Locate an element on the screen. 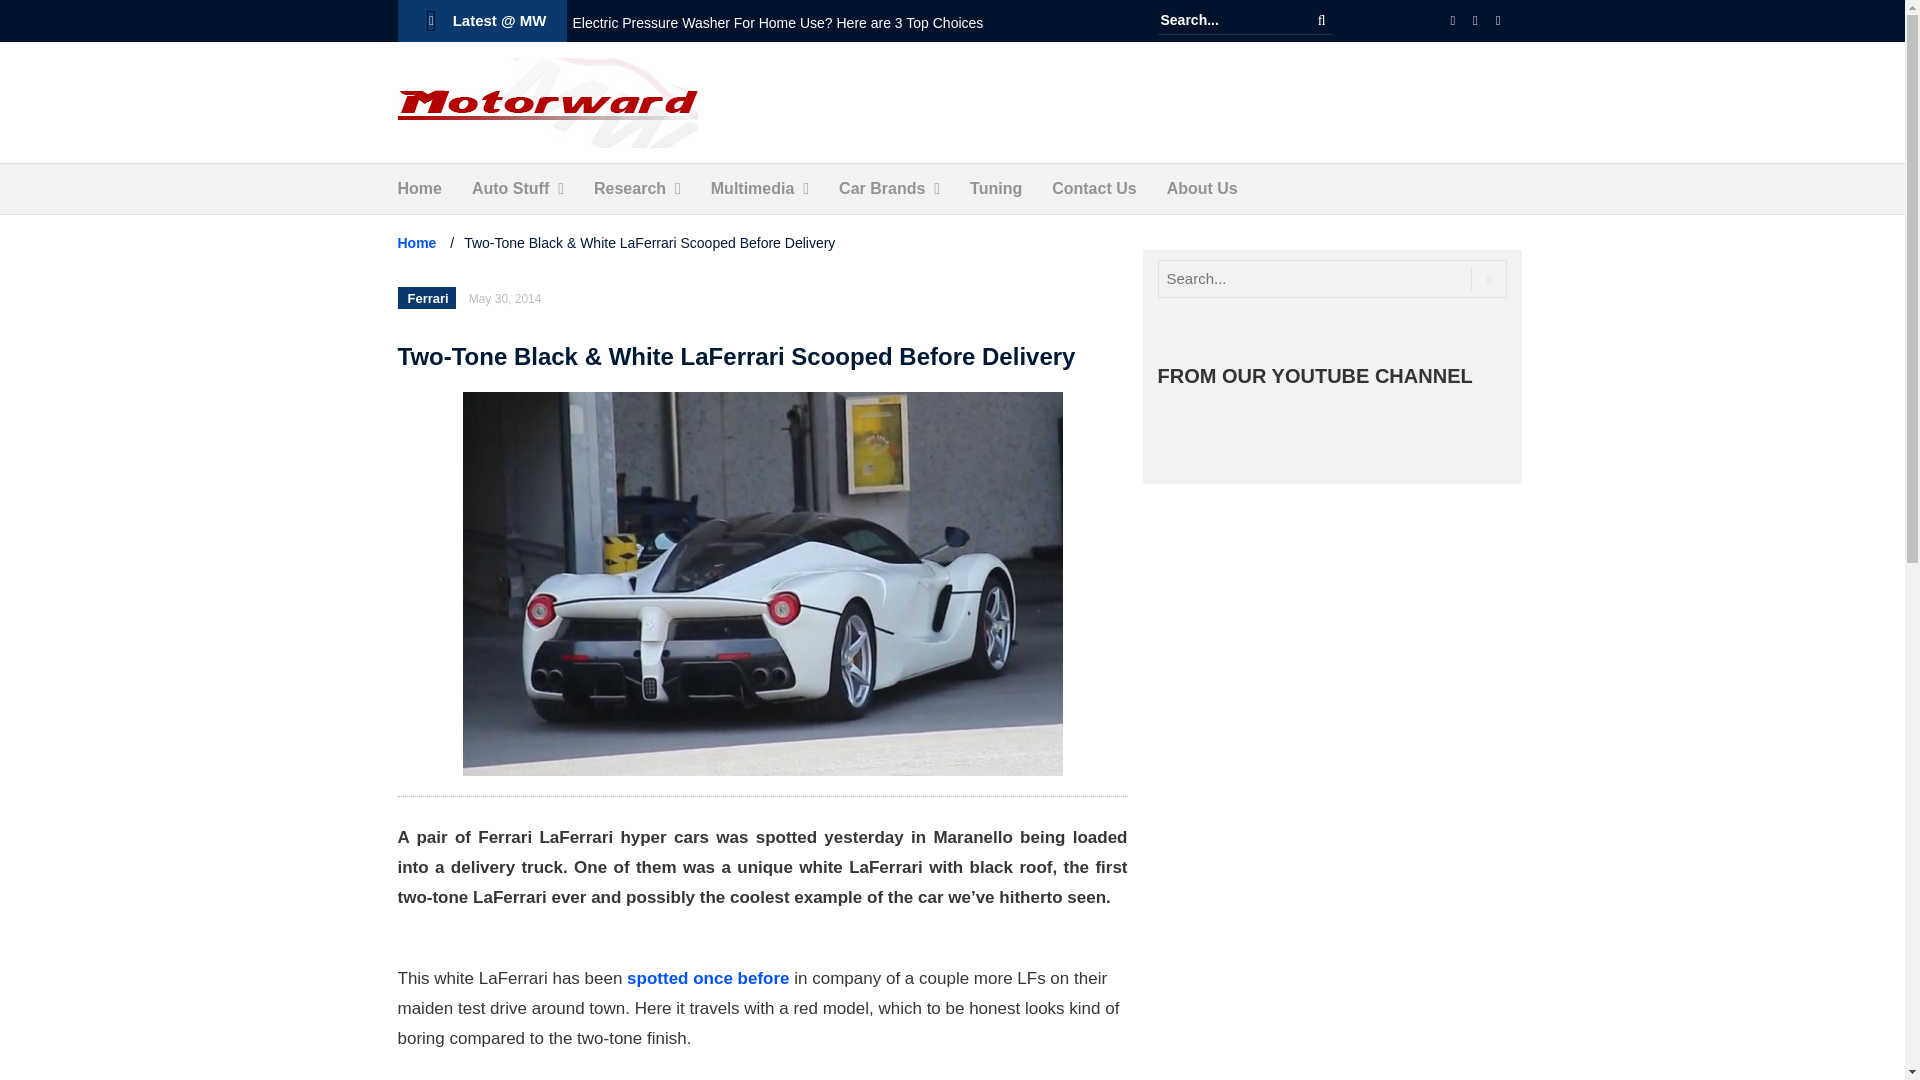 The width and height of the screenshot is (1920, 1080). Research is located at coordinates (630, 188).